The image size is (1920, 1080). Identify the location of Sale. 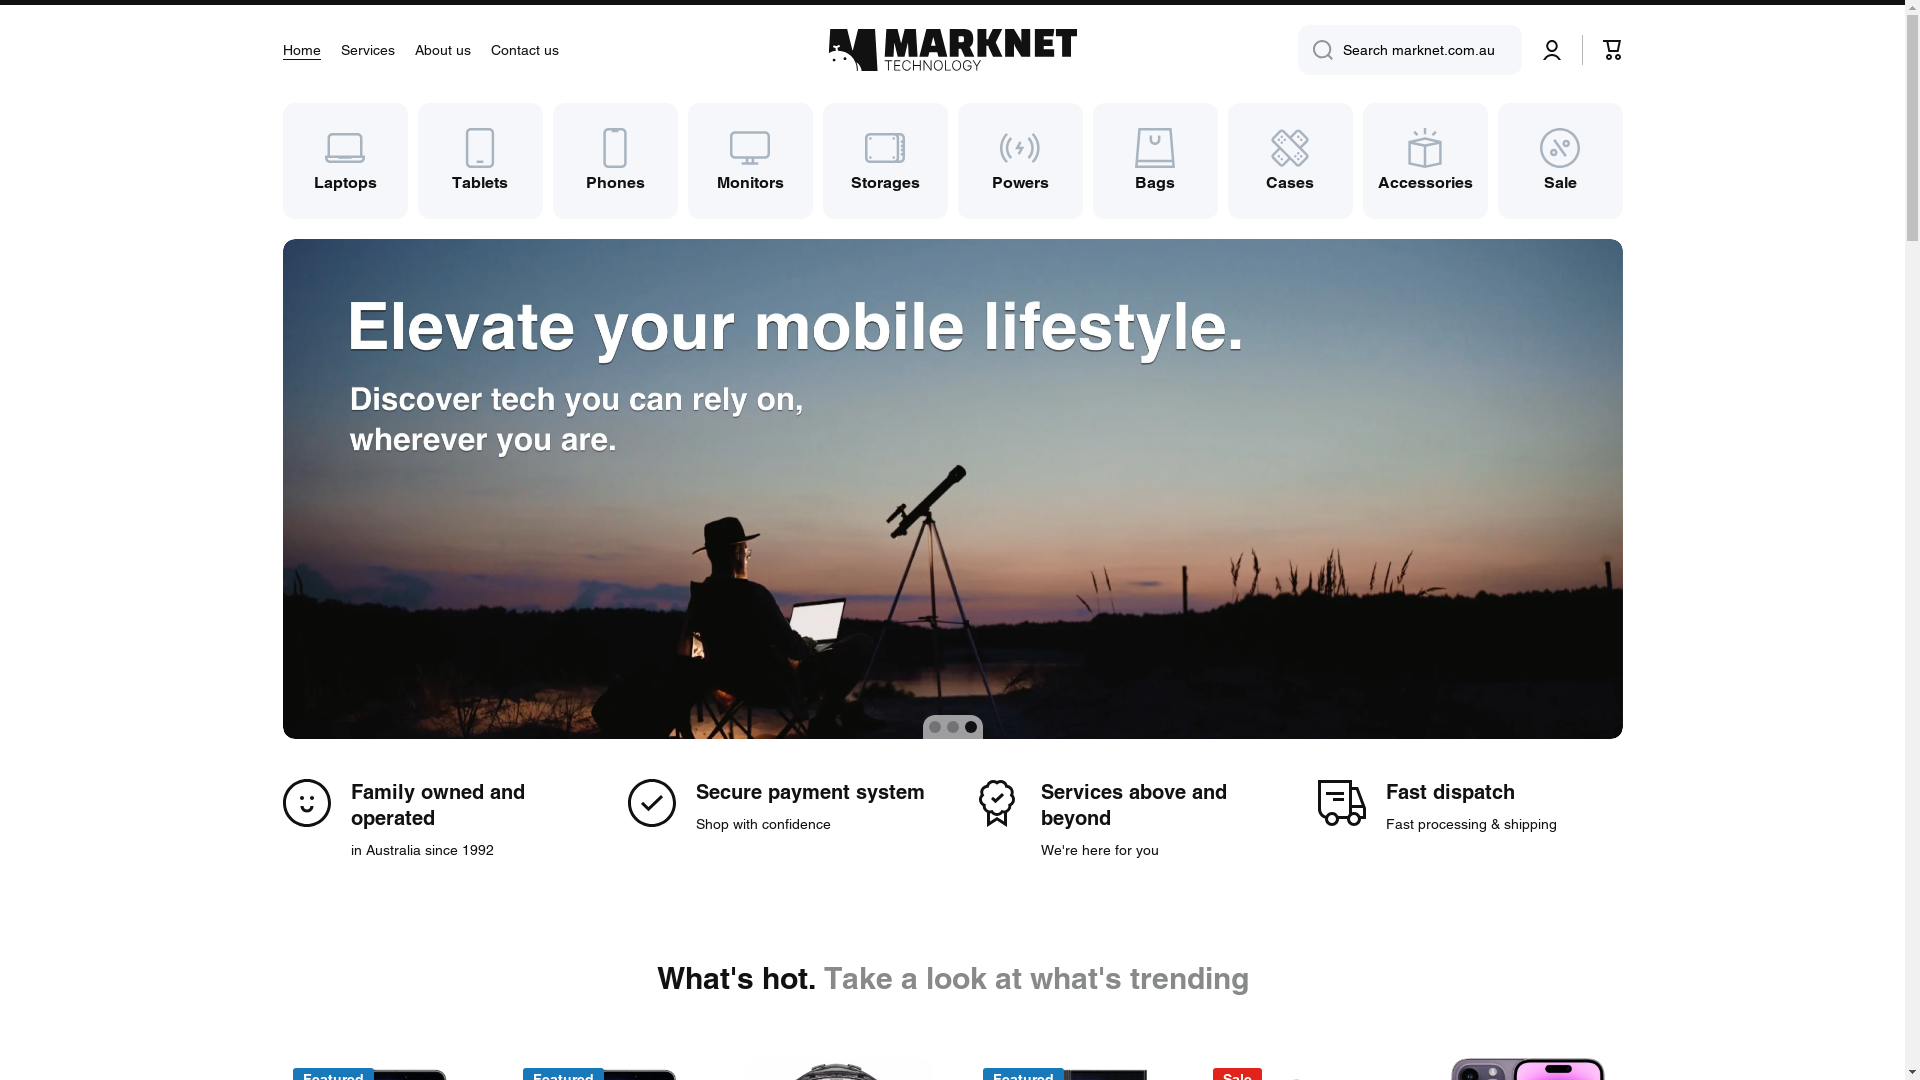
(1560, 161).